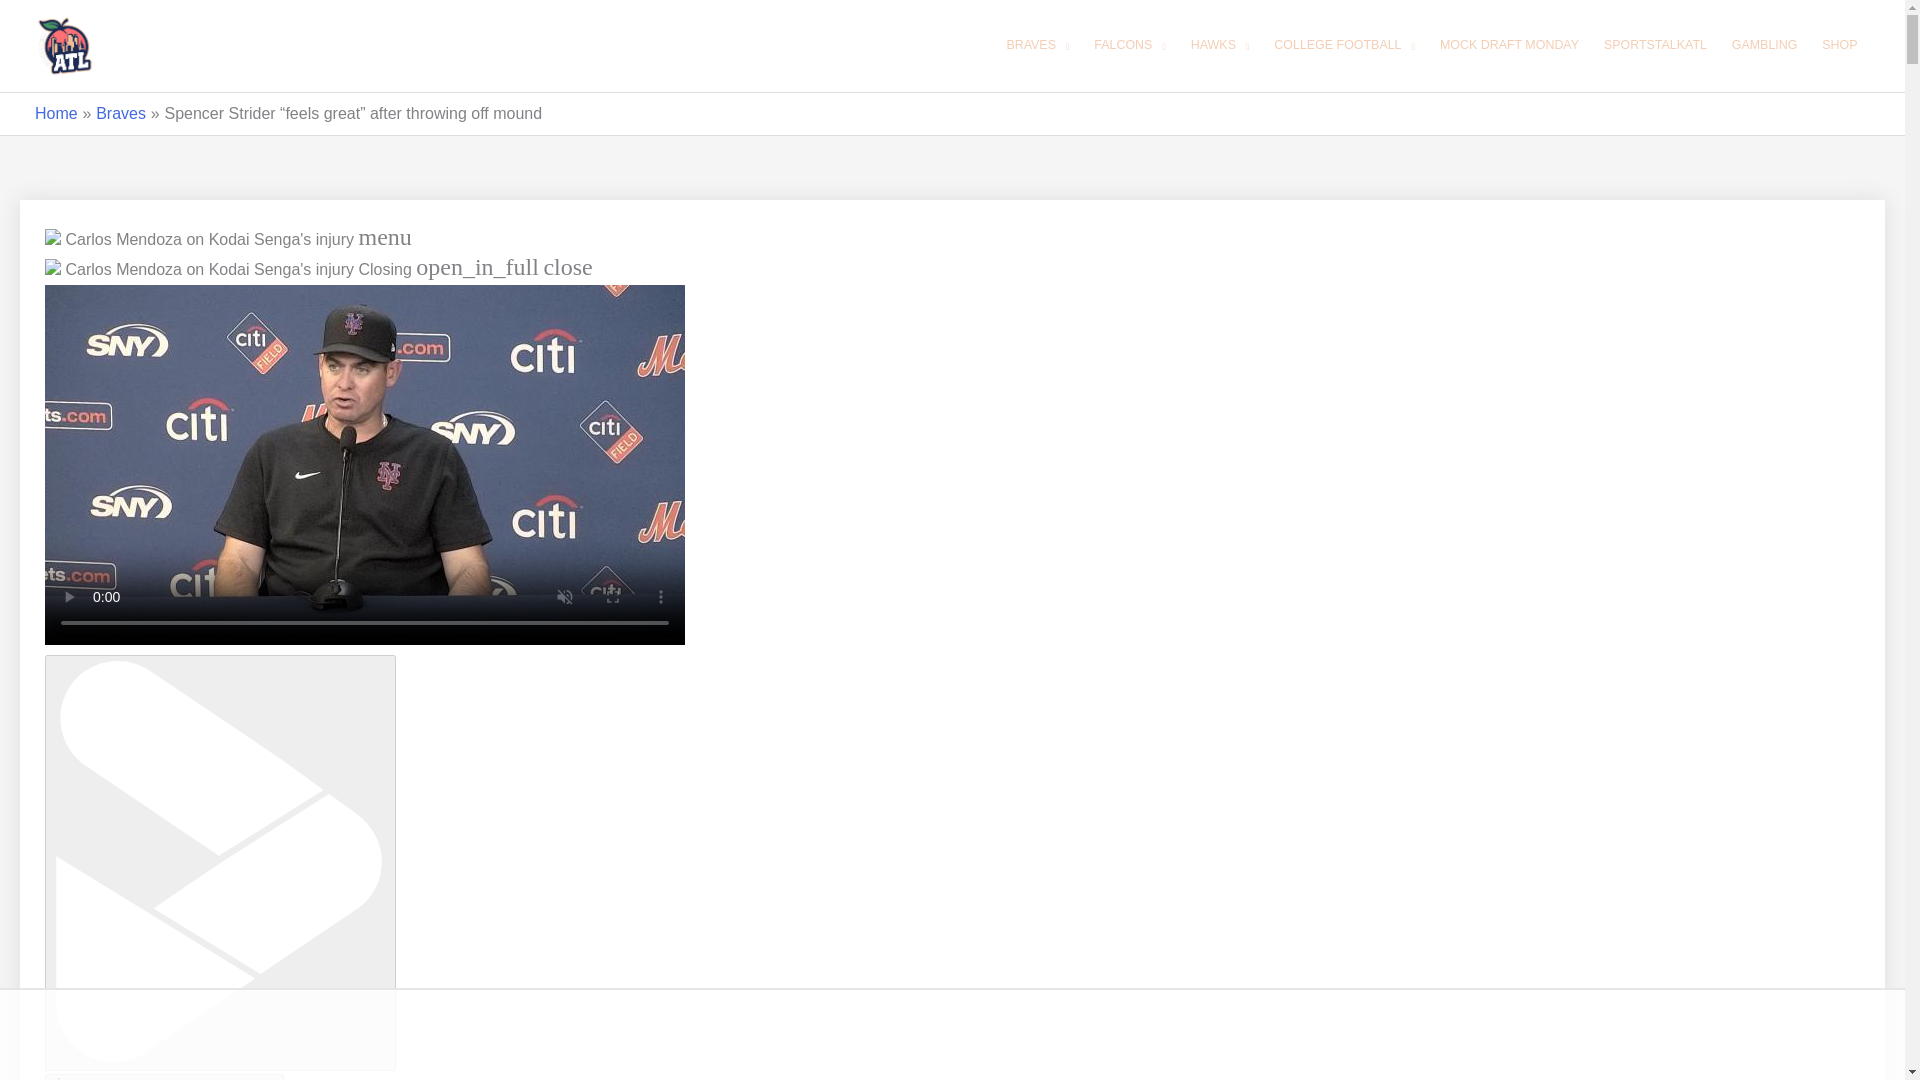  What do you see at coordinates (1654, 46) in the screenshot?
I see `SPORTSTALKATL` at bounding box center [1654, 46].